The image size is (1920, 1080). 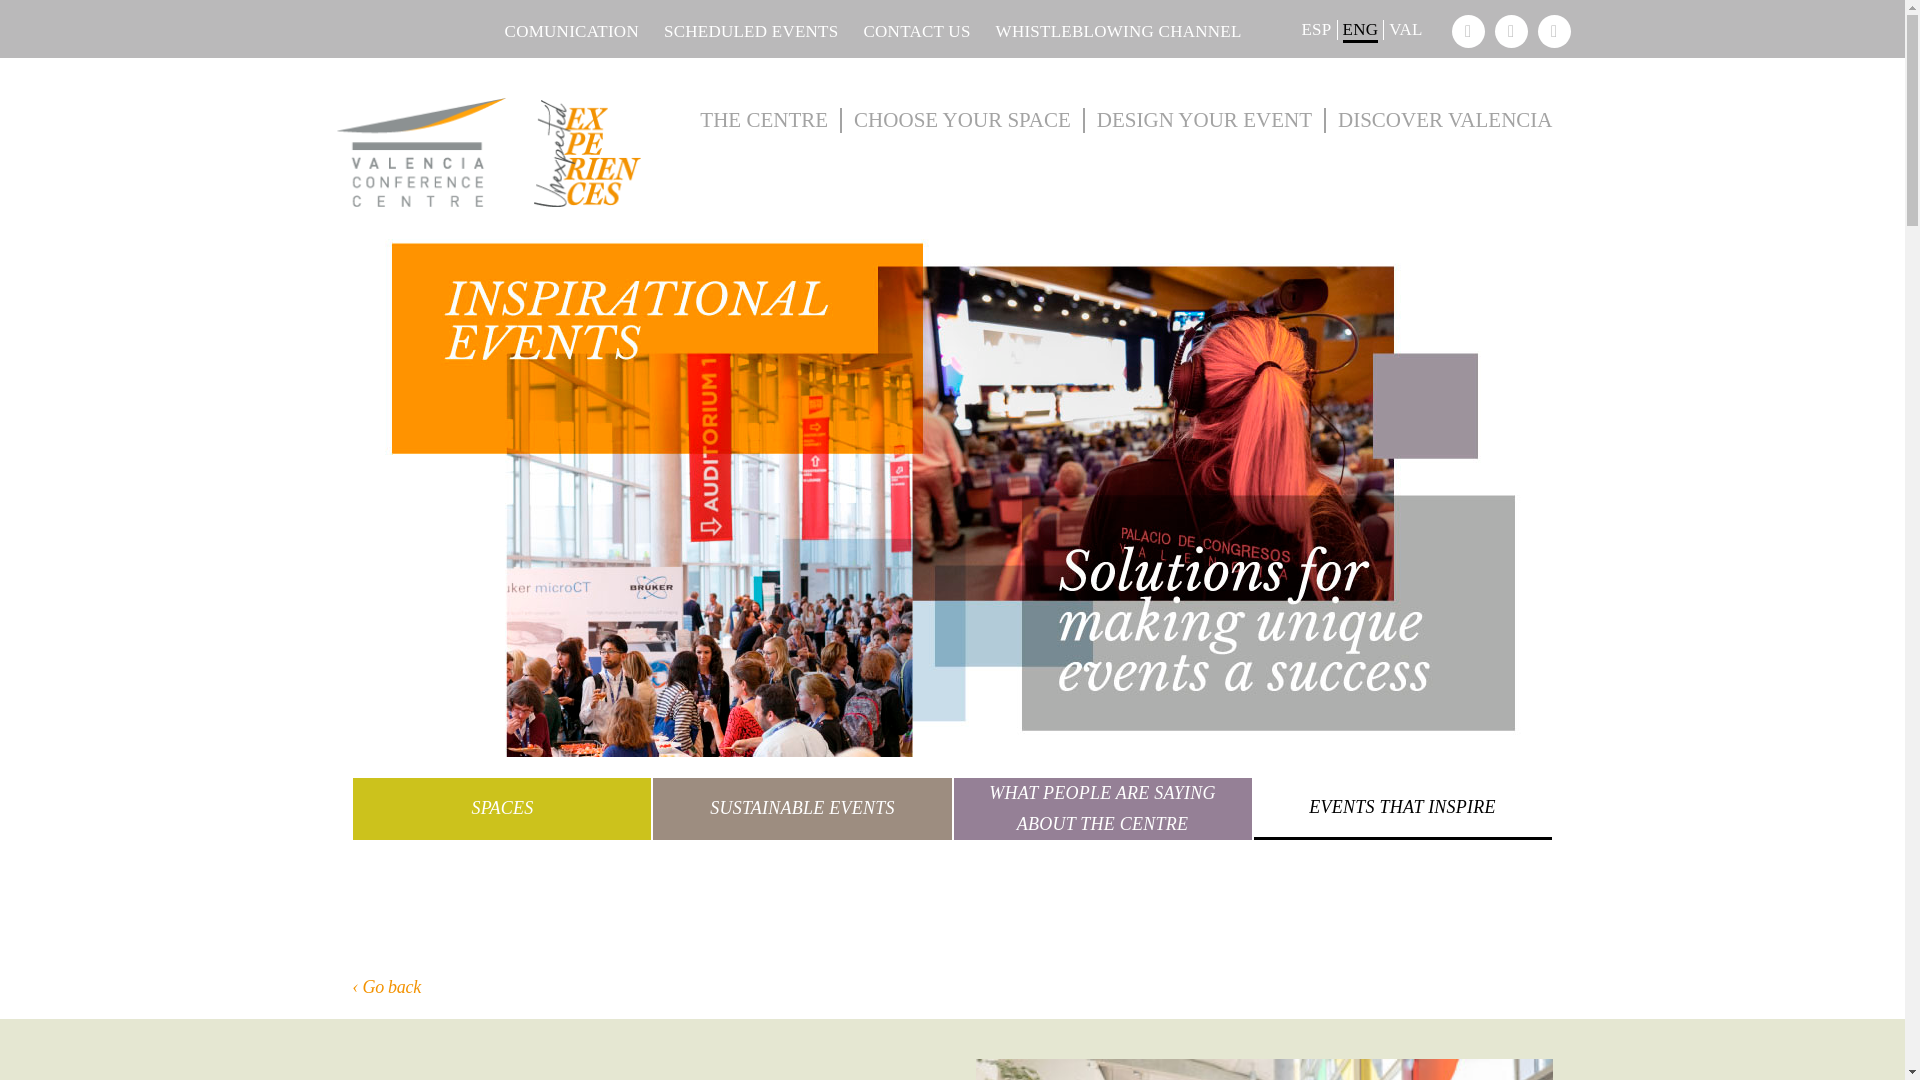 I want to click on COMUNICATION, so click(x=560, y=32).